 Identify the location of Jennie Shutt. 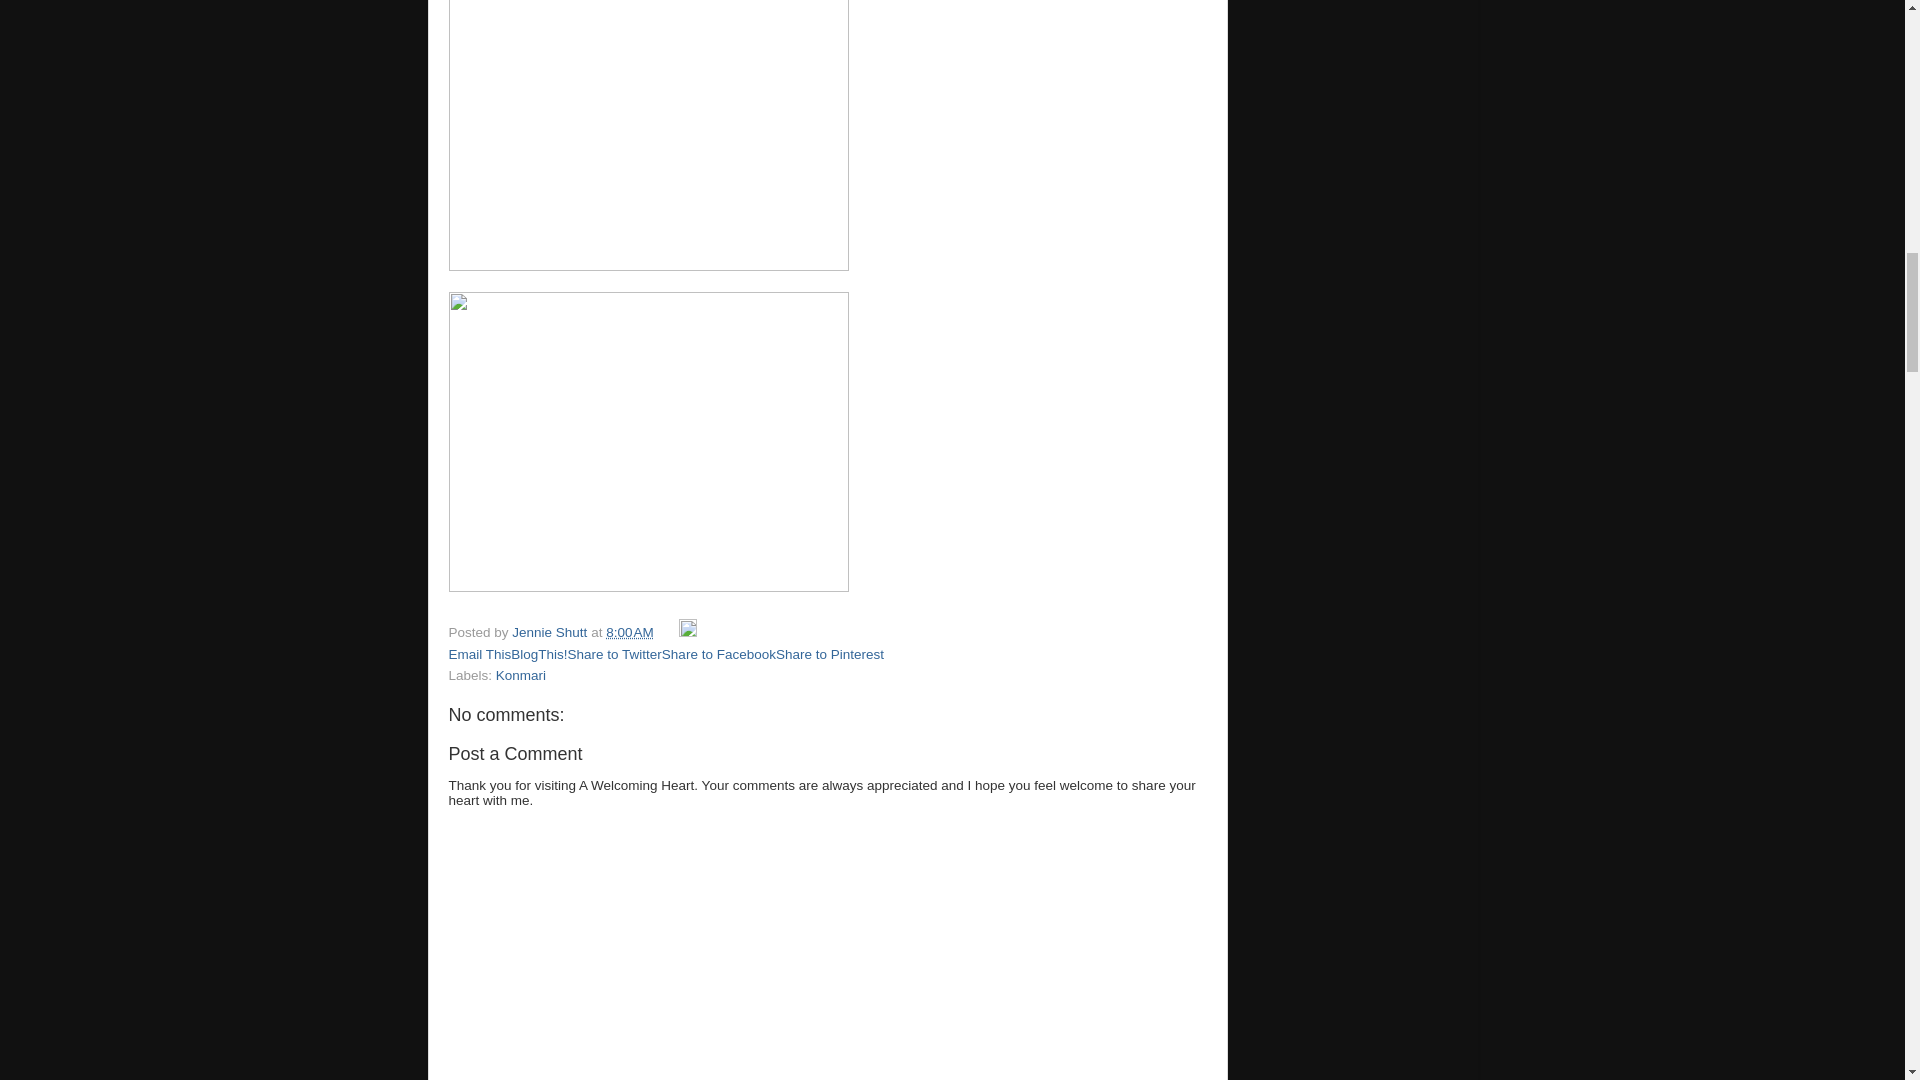
(552, 632).